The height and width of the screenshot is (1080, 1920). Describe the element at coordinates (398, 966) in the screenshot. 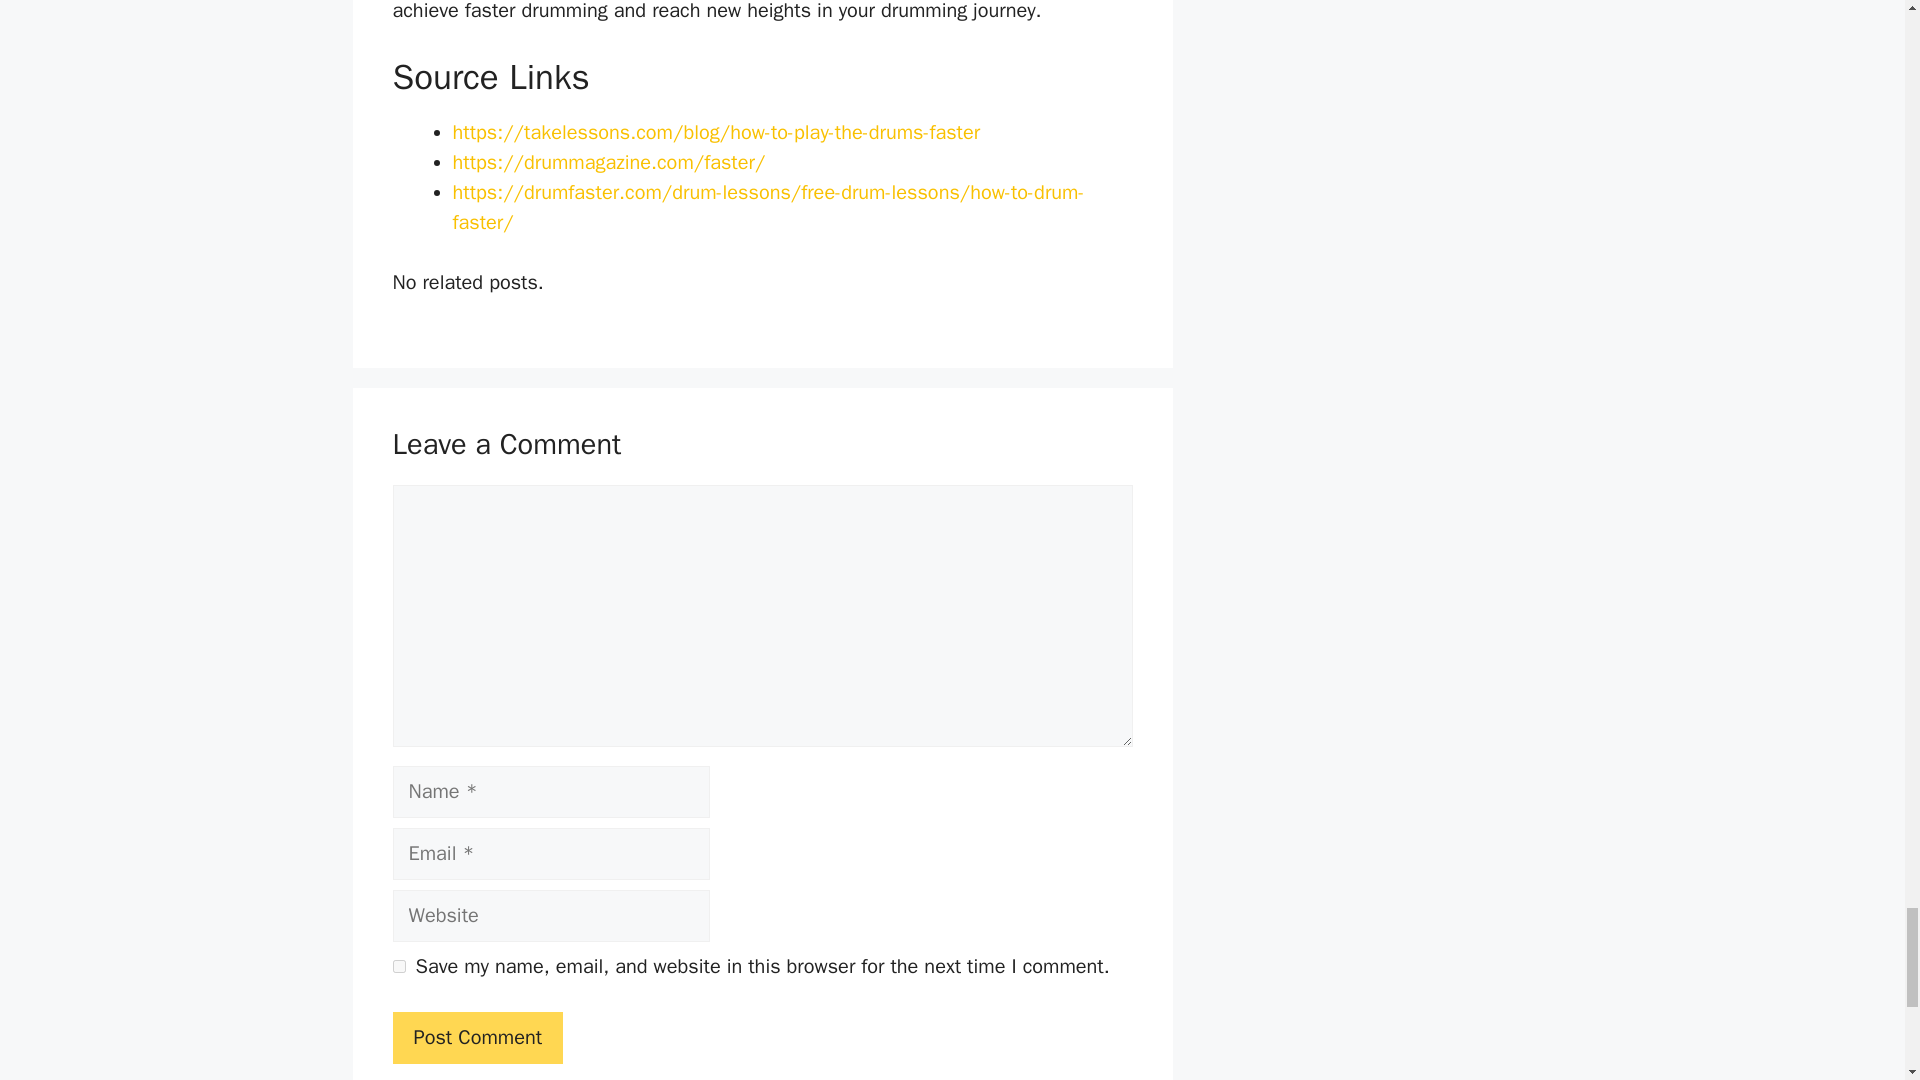

I see `yes` at that location.